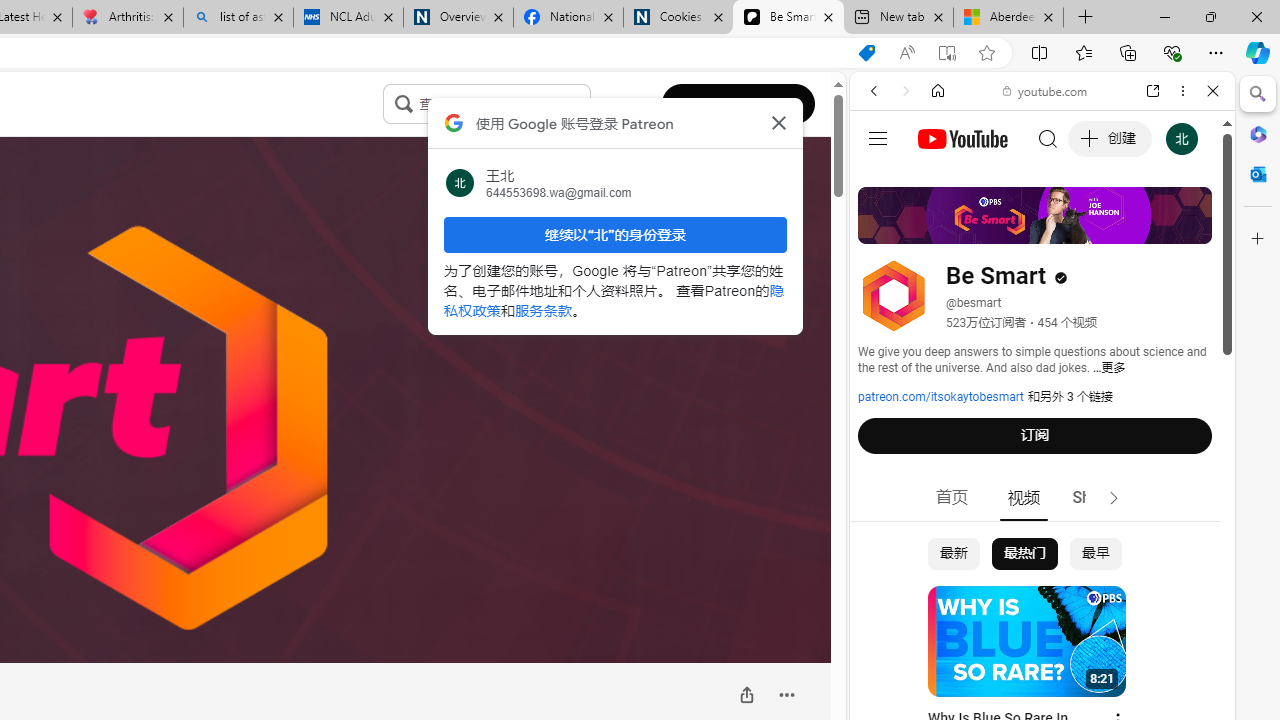 Image resolution: width=1280 pixels, height=720 pixels. What do you see at coordinates (1182, 91) in the screenshot?
I see `More options` at bounding box center [1182, 91].